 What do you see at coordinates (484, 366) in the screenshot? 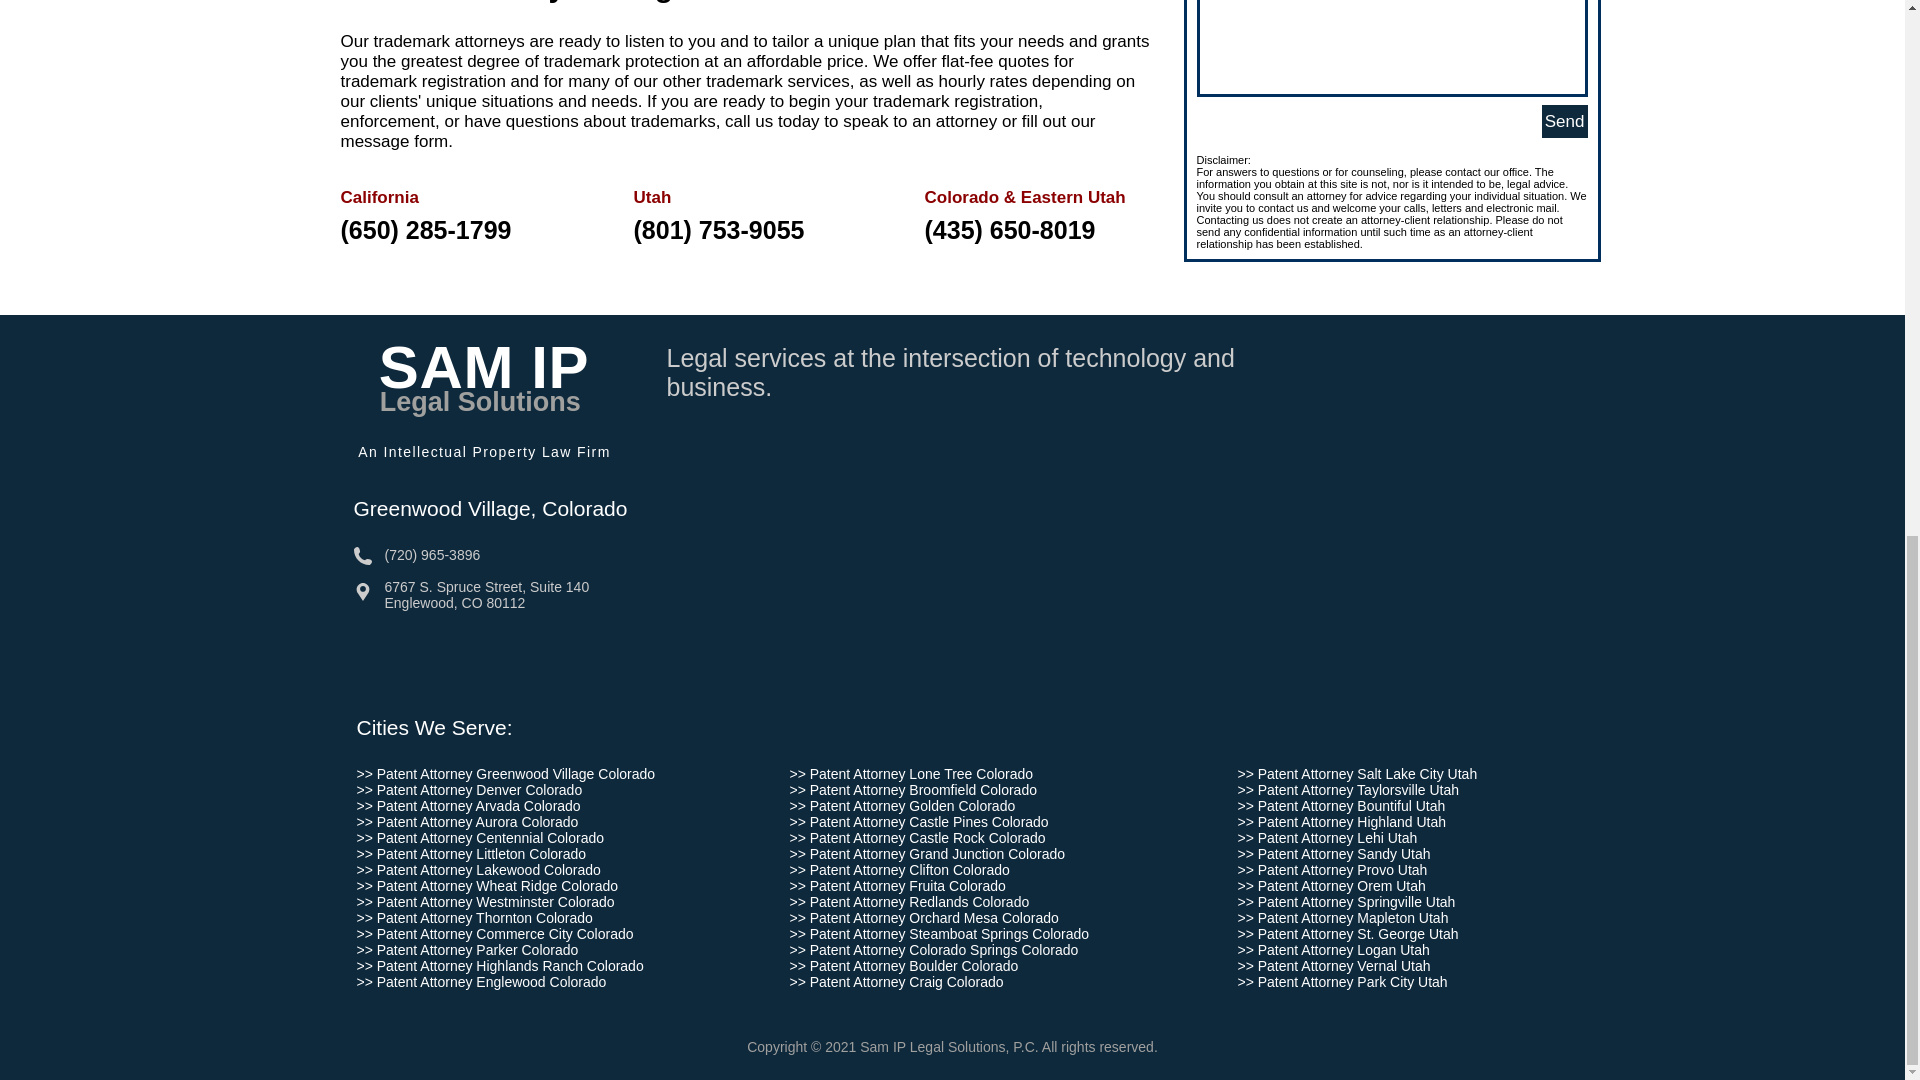
I see `SAM IP` at bounding box center [484, 366].